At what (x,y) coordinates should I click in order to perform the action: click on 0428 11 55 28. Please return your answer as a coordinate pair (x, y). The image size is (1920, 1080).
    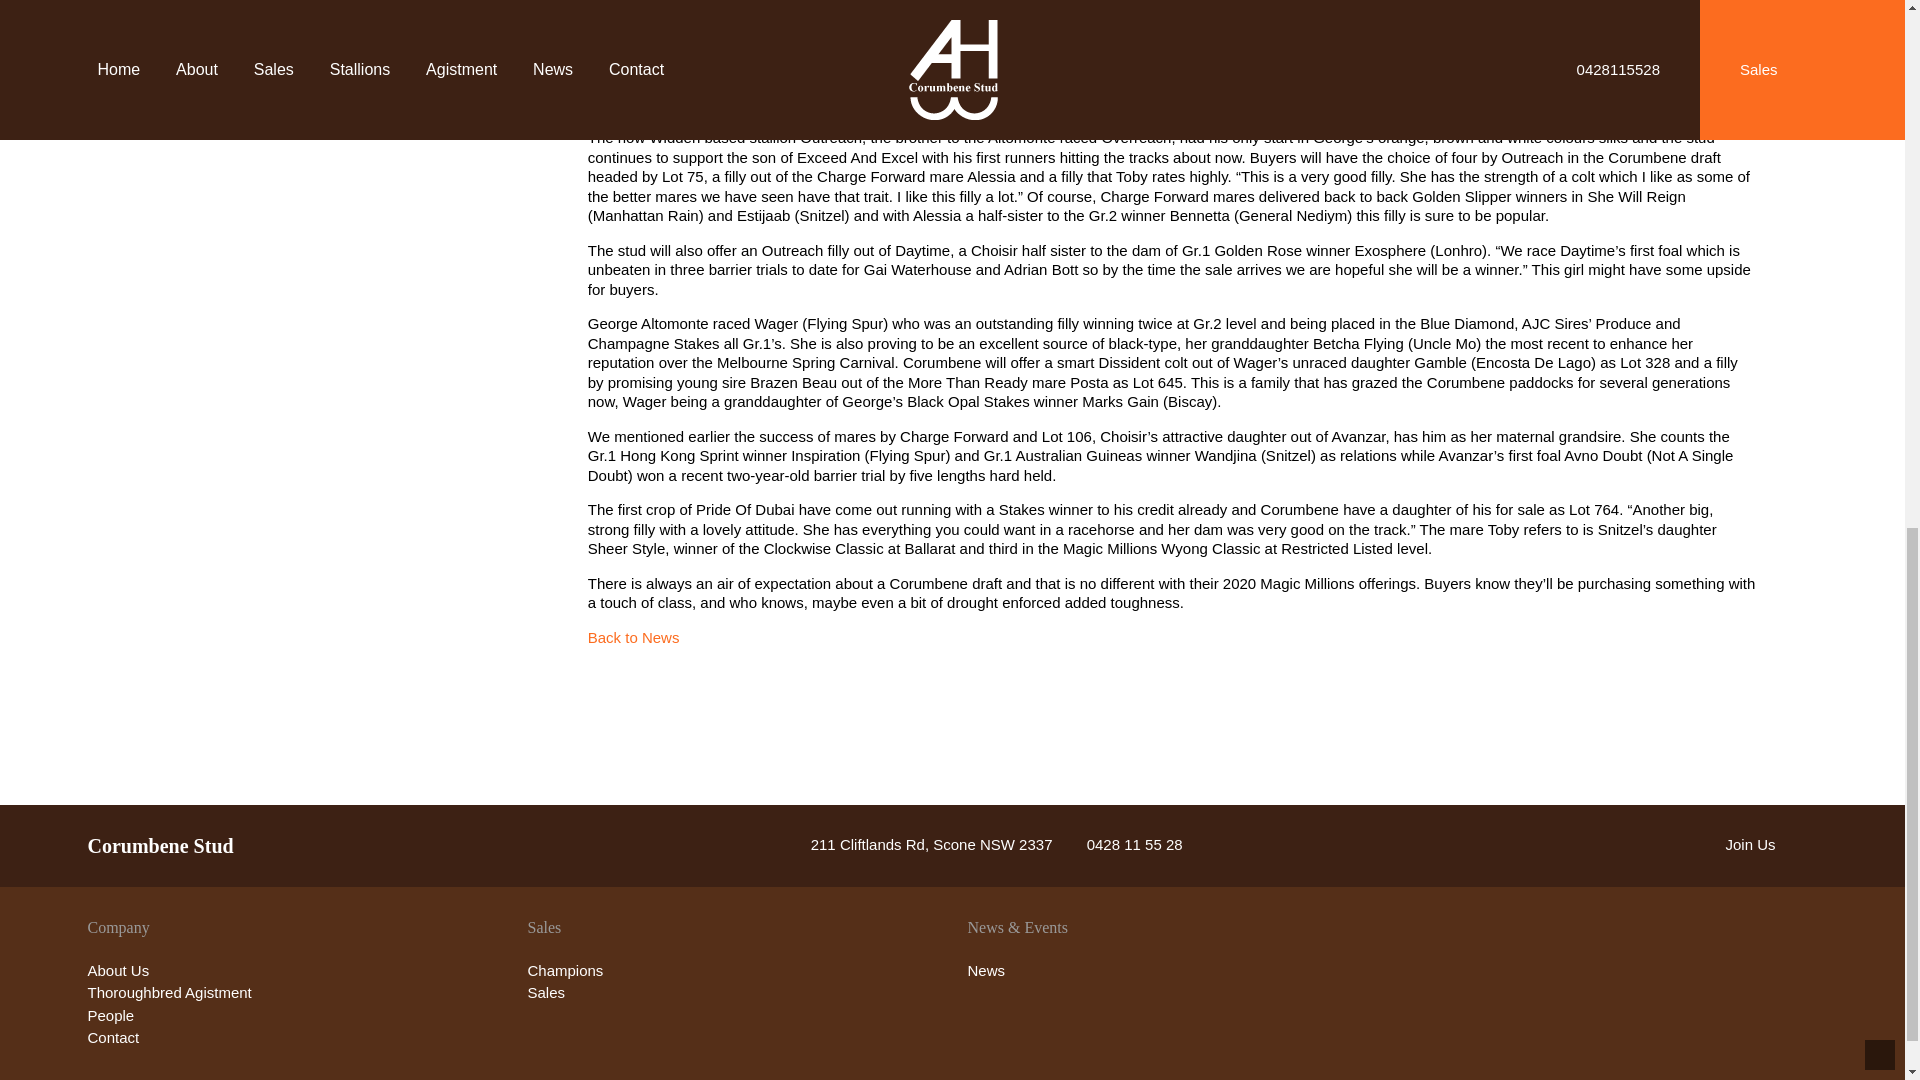
    Looking at the image, I should click on (1120, 844).